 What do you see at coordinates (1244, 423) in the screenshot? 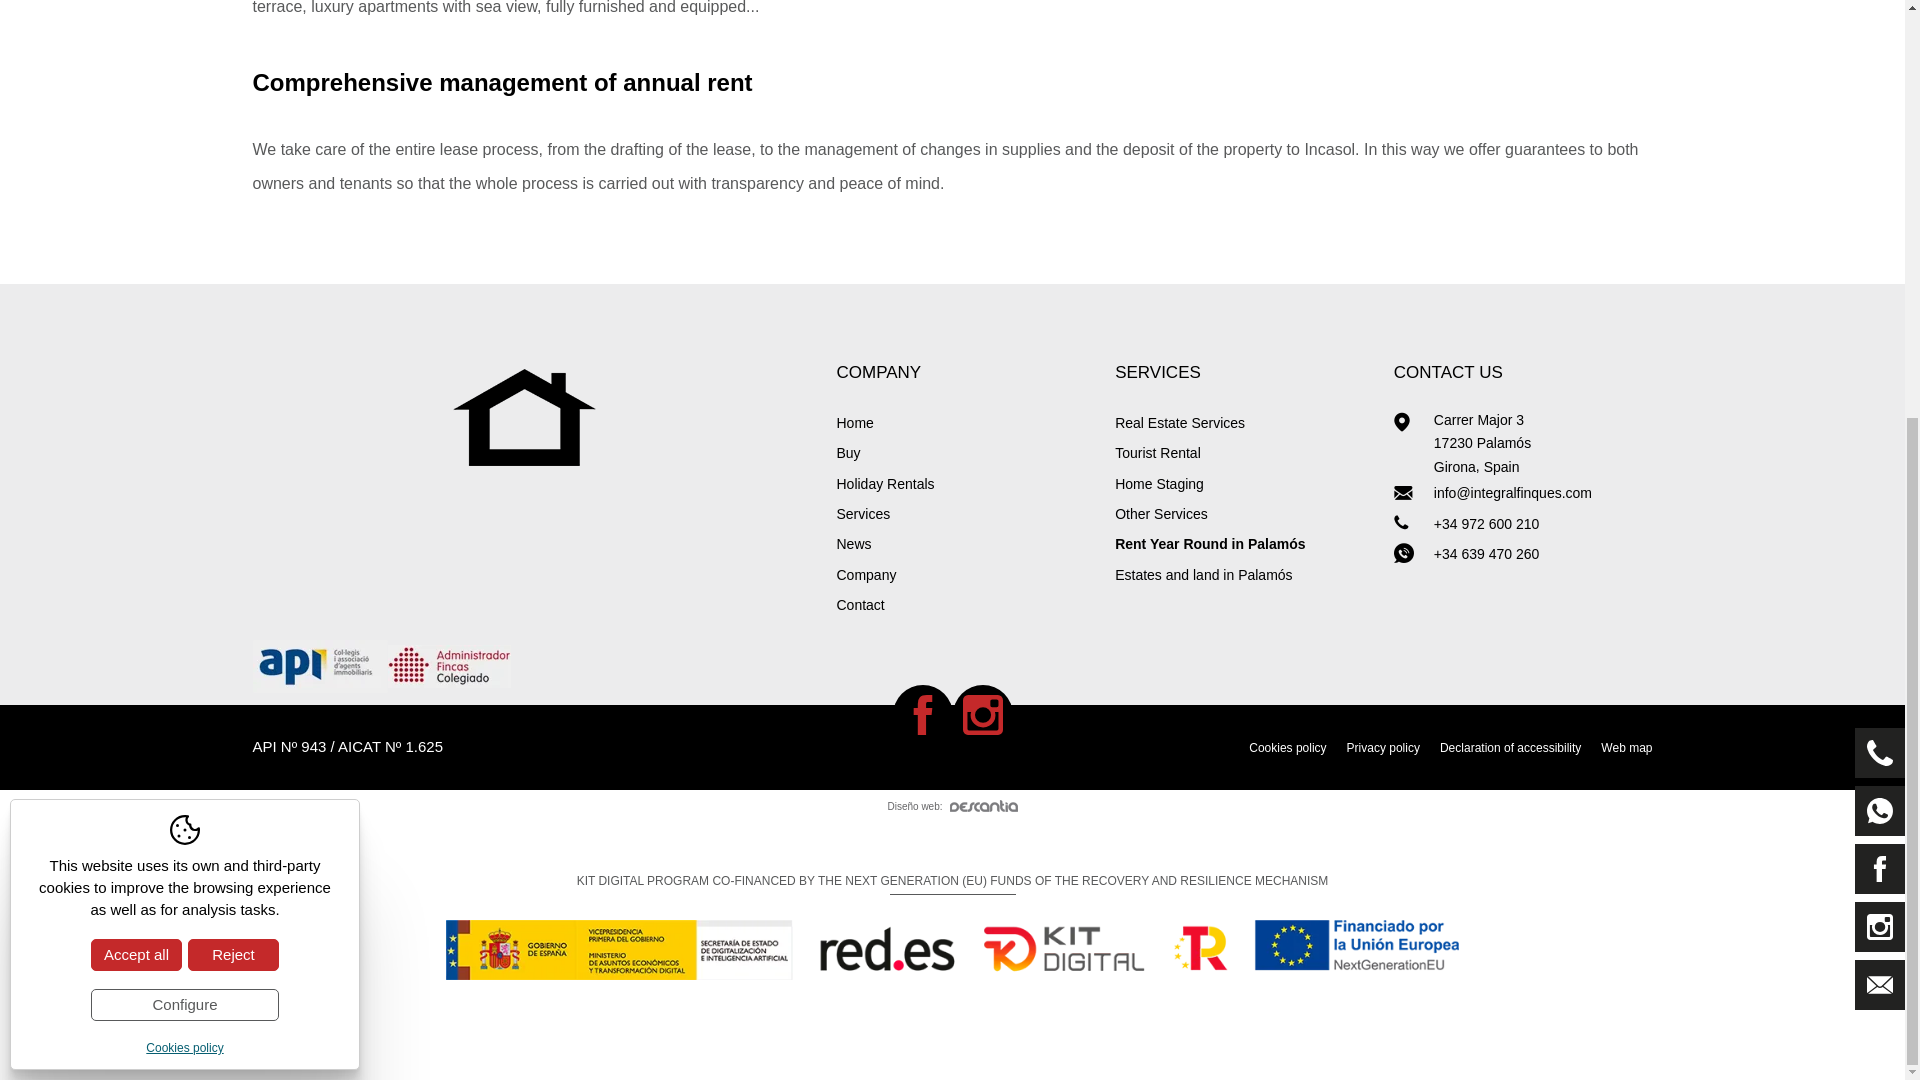
I see `Real Estate Services` at bounding box center [1244, 423].